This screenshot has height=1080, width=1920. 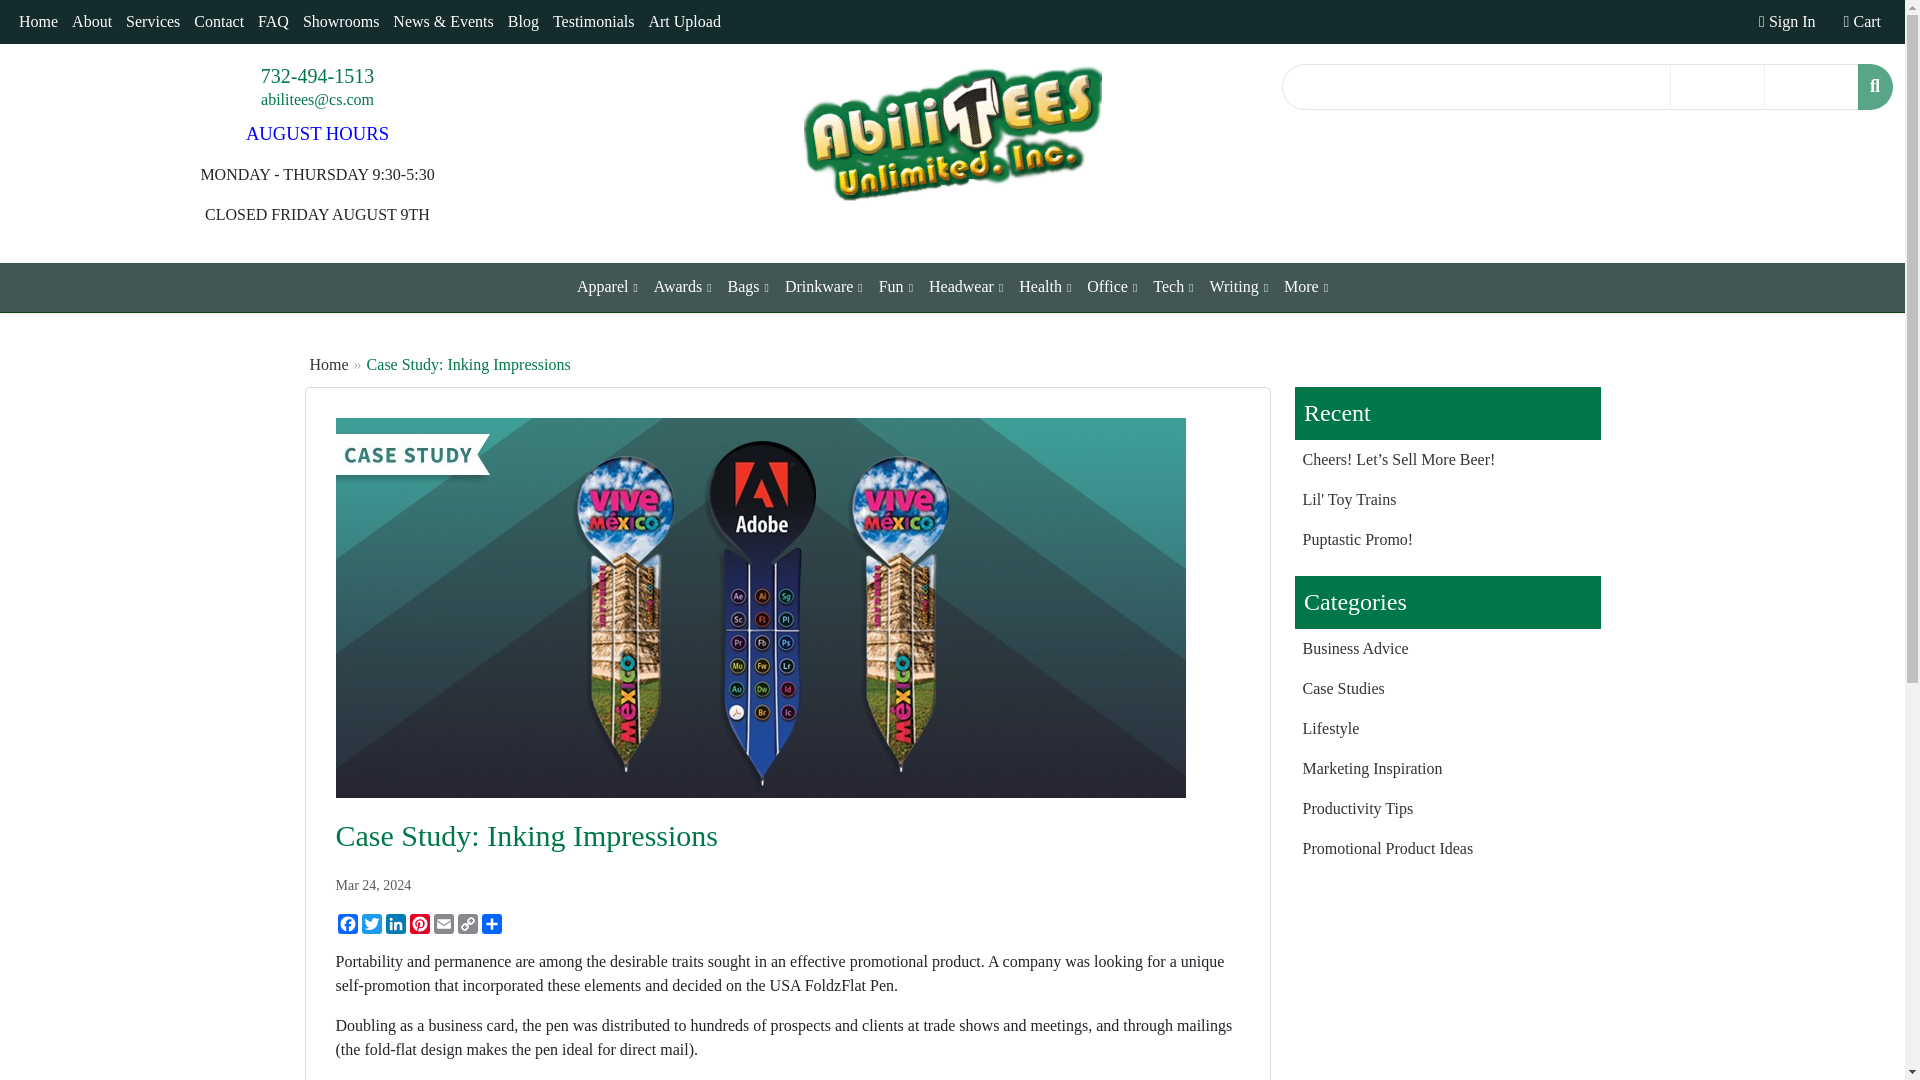 I want to click on 732-494-1513, so click(x=318, y=76).